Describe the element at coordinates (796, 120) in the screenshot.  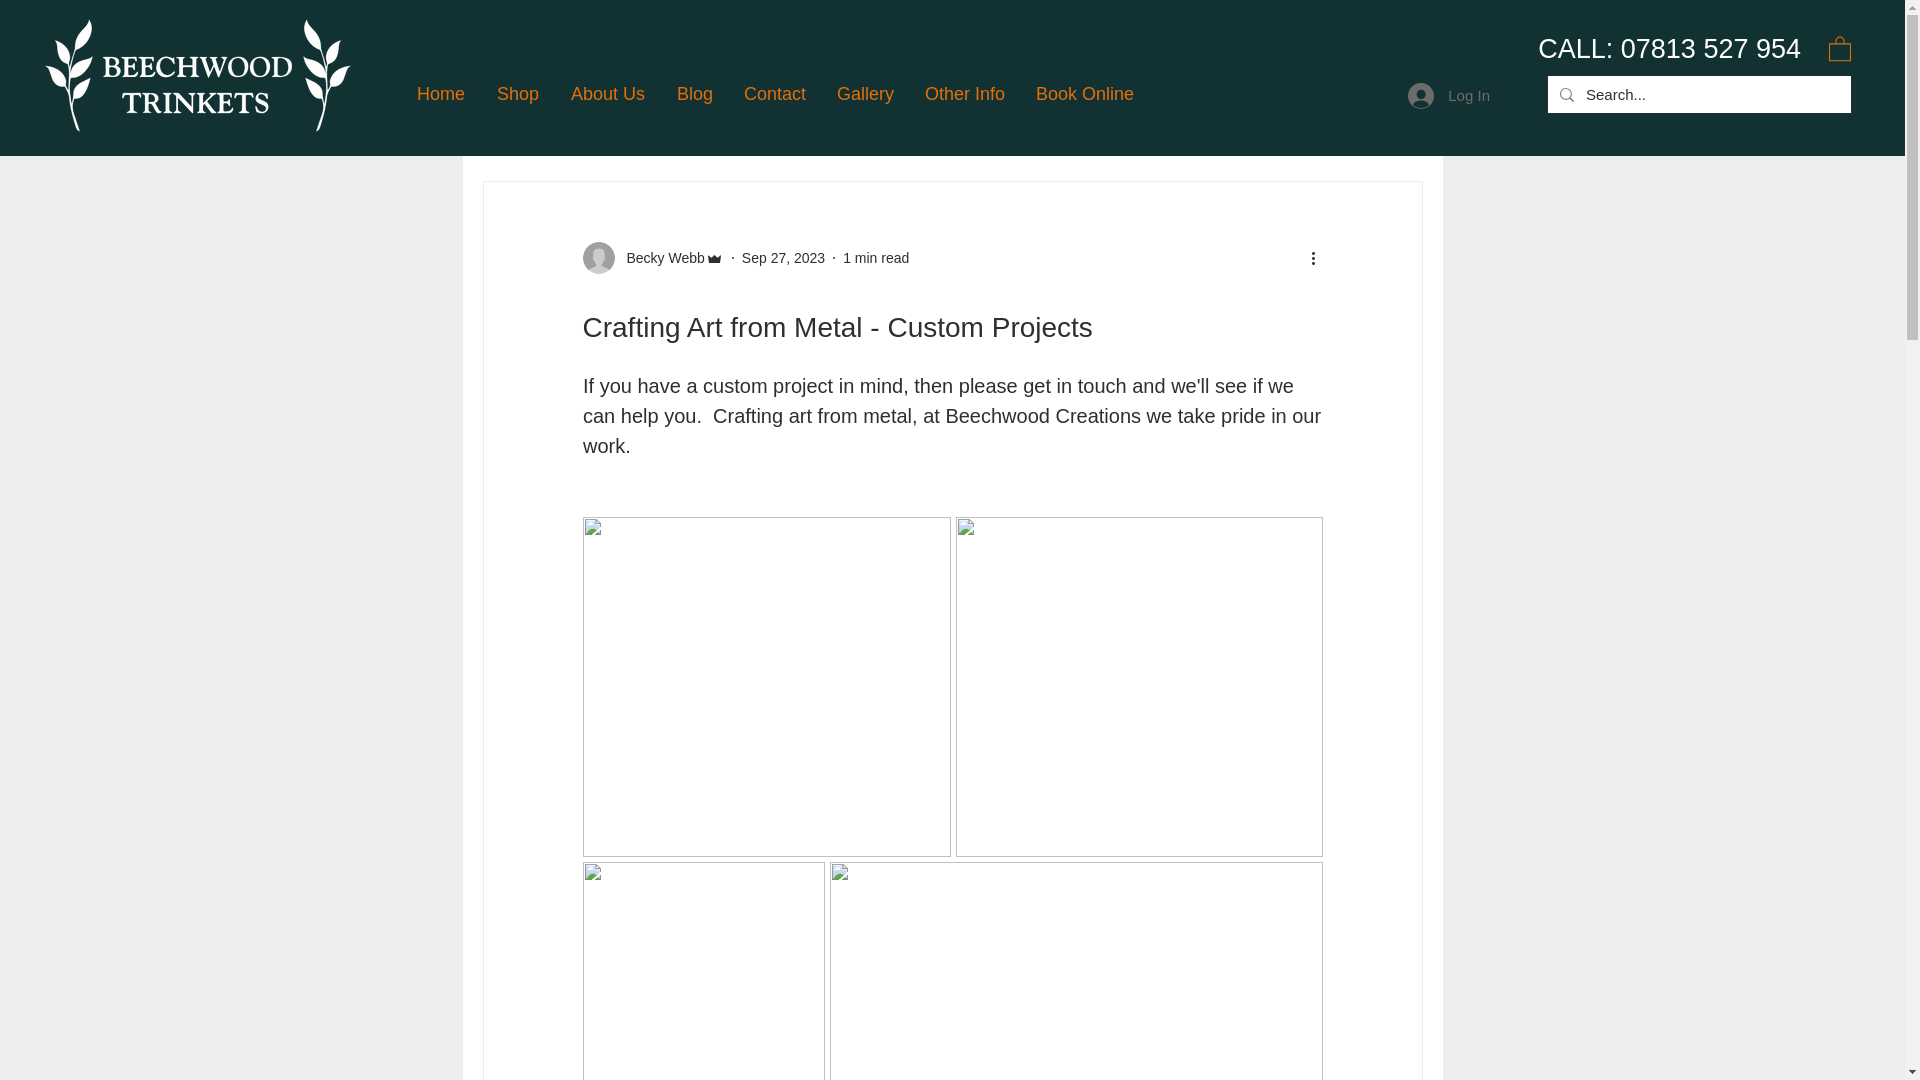
I see `Gift Fairs` at that location.